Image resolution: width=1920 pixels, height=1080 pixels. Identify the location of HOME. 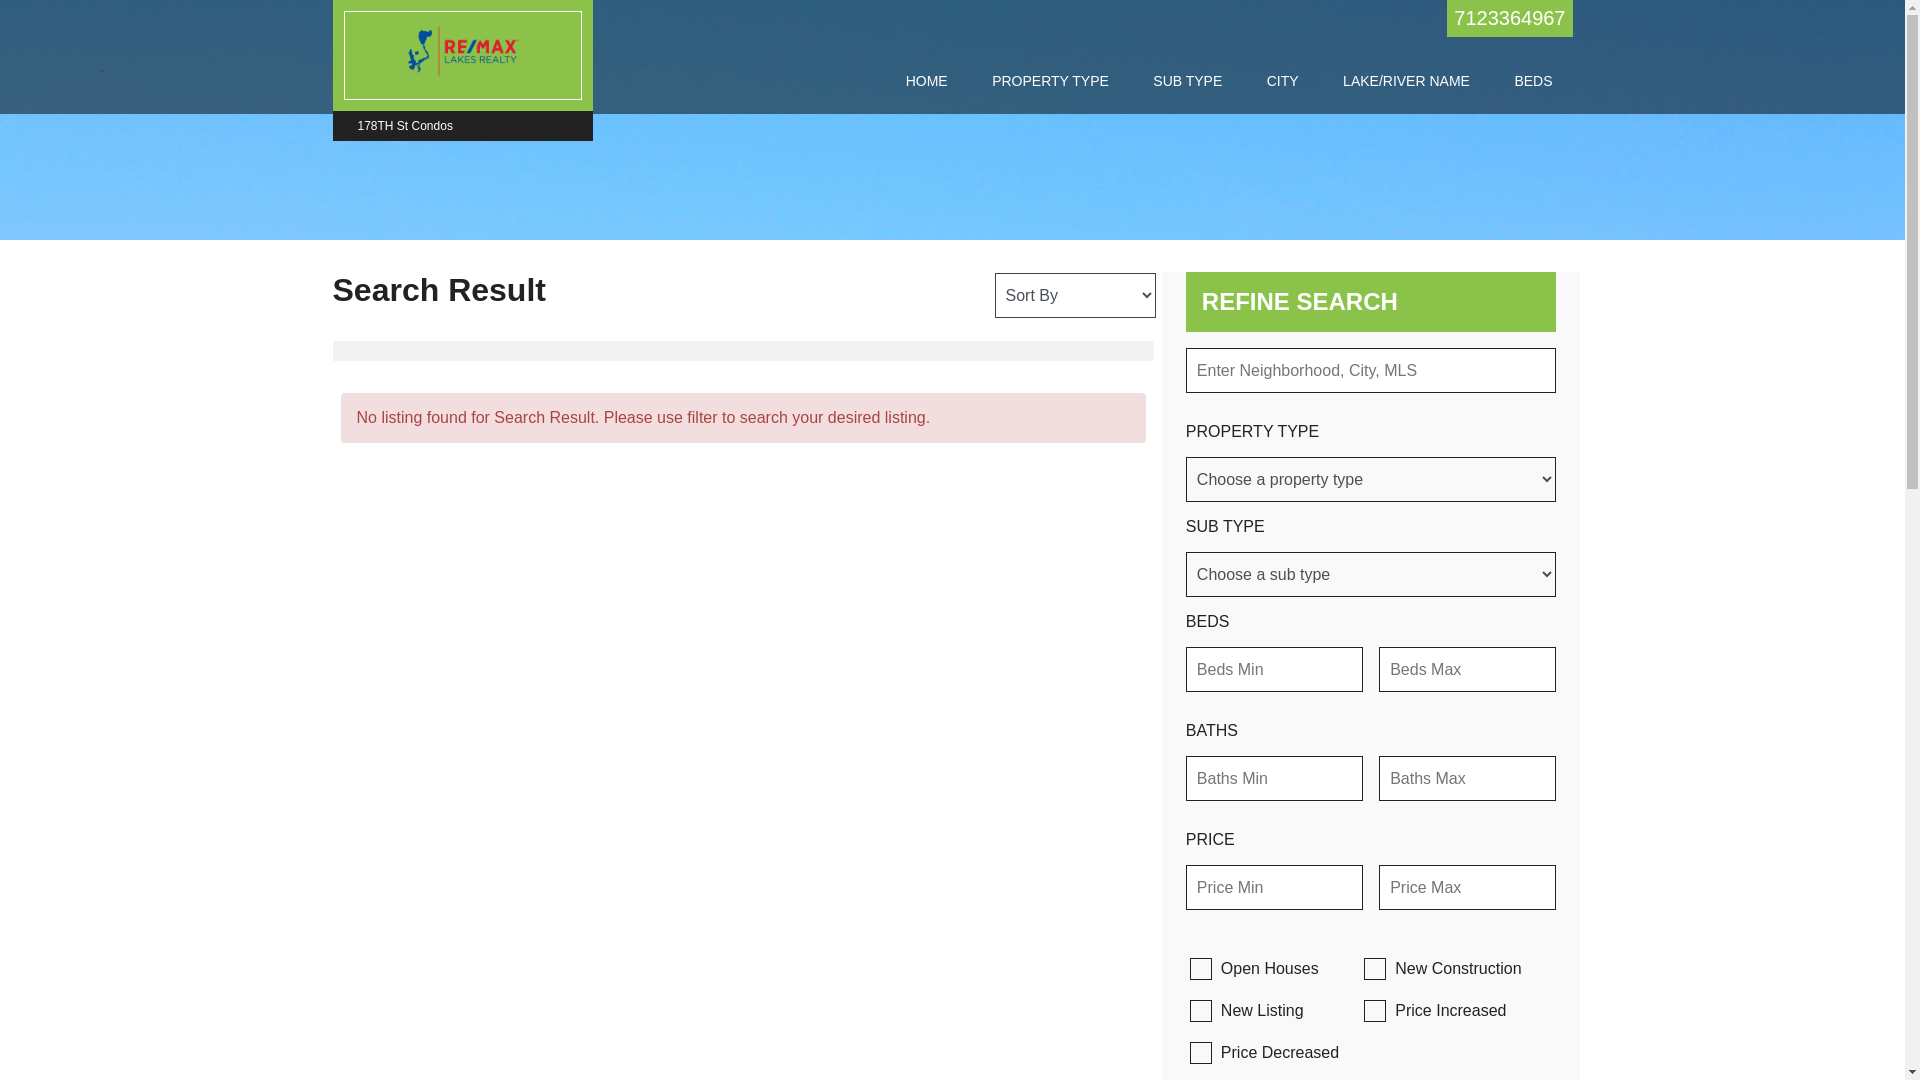
(927, 81).